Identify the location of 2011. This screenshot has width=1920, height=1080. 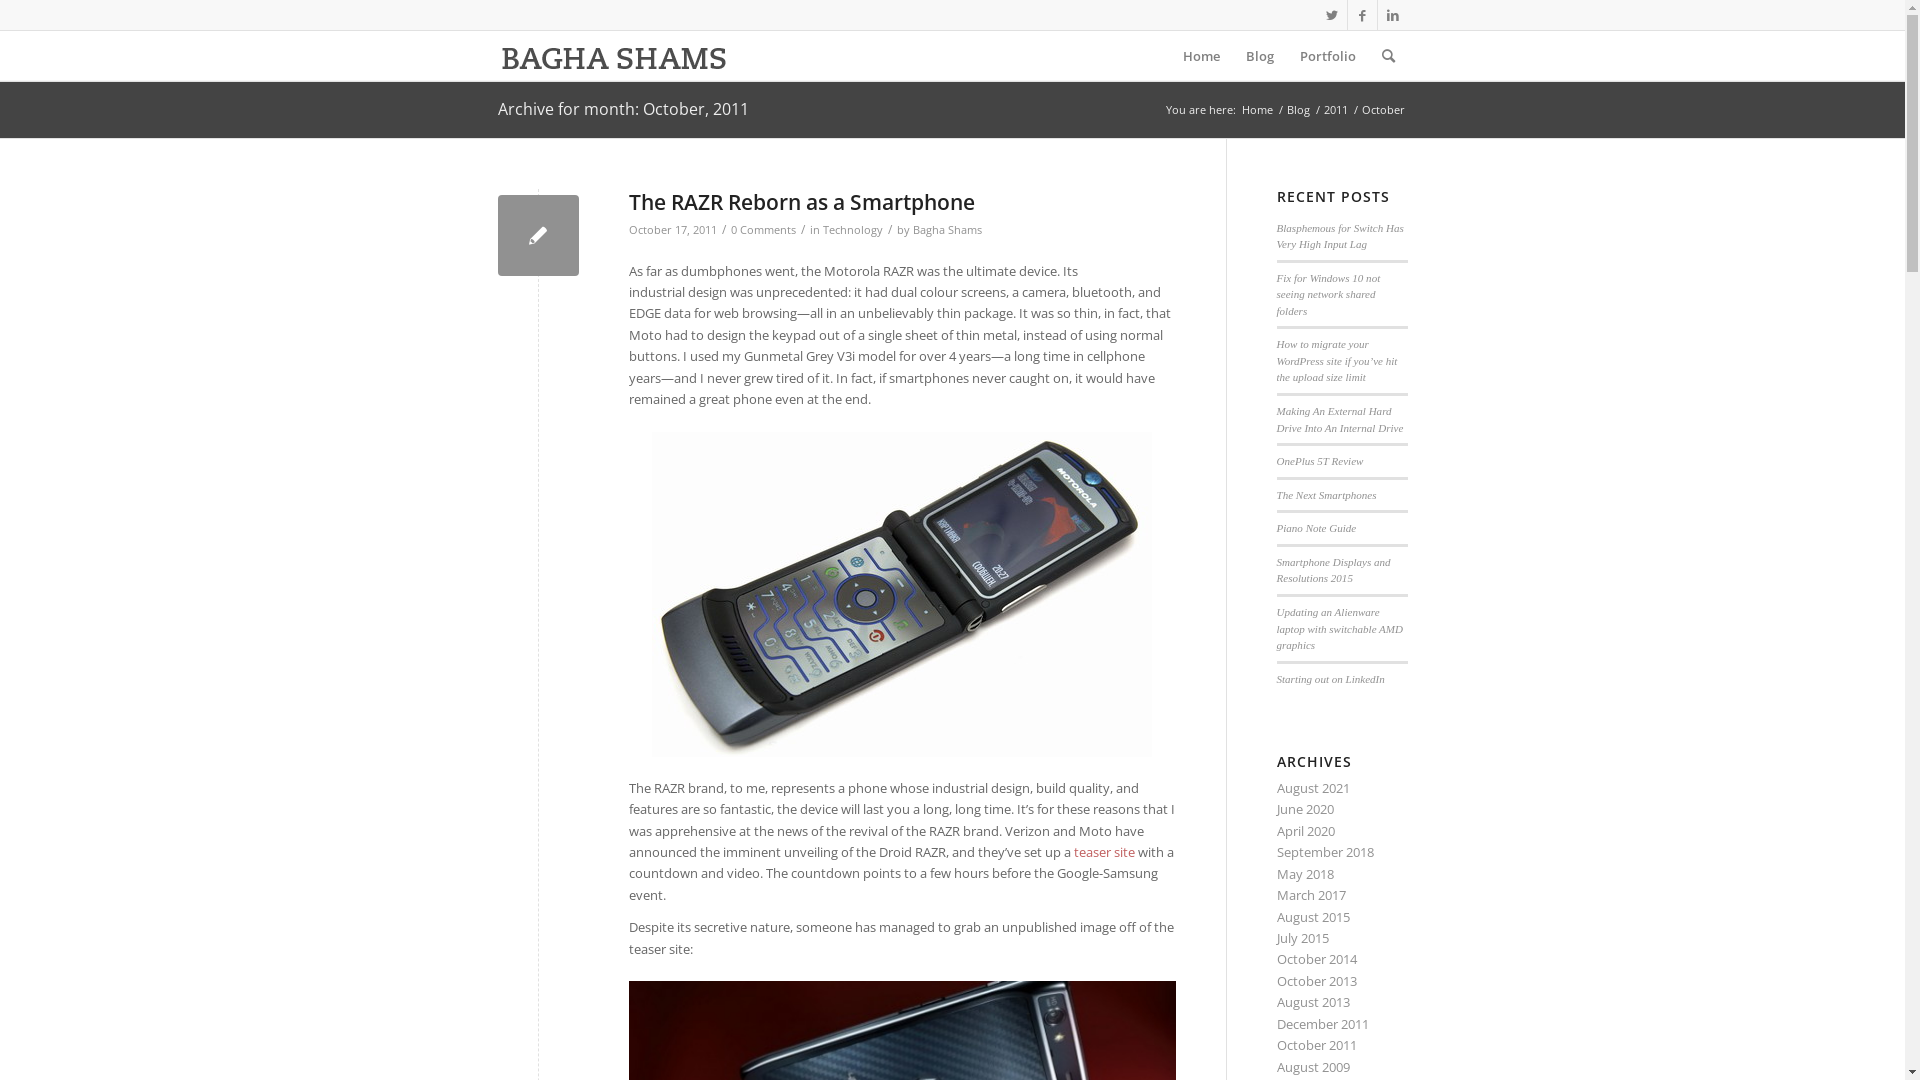
(1335, 110).